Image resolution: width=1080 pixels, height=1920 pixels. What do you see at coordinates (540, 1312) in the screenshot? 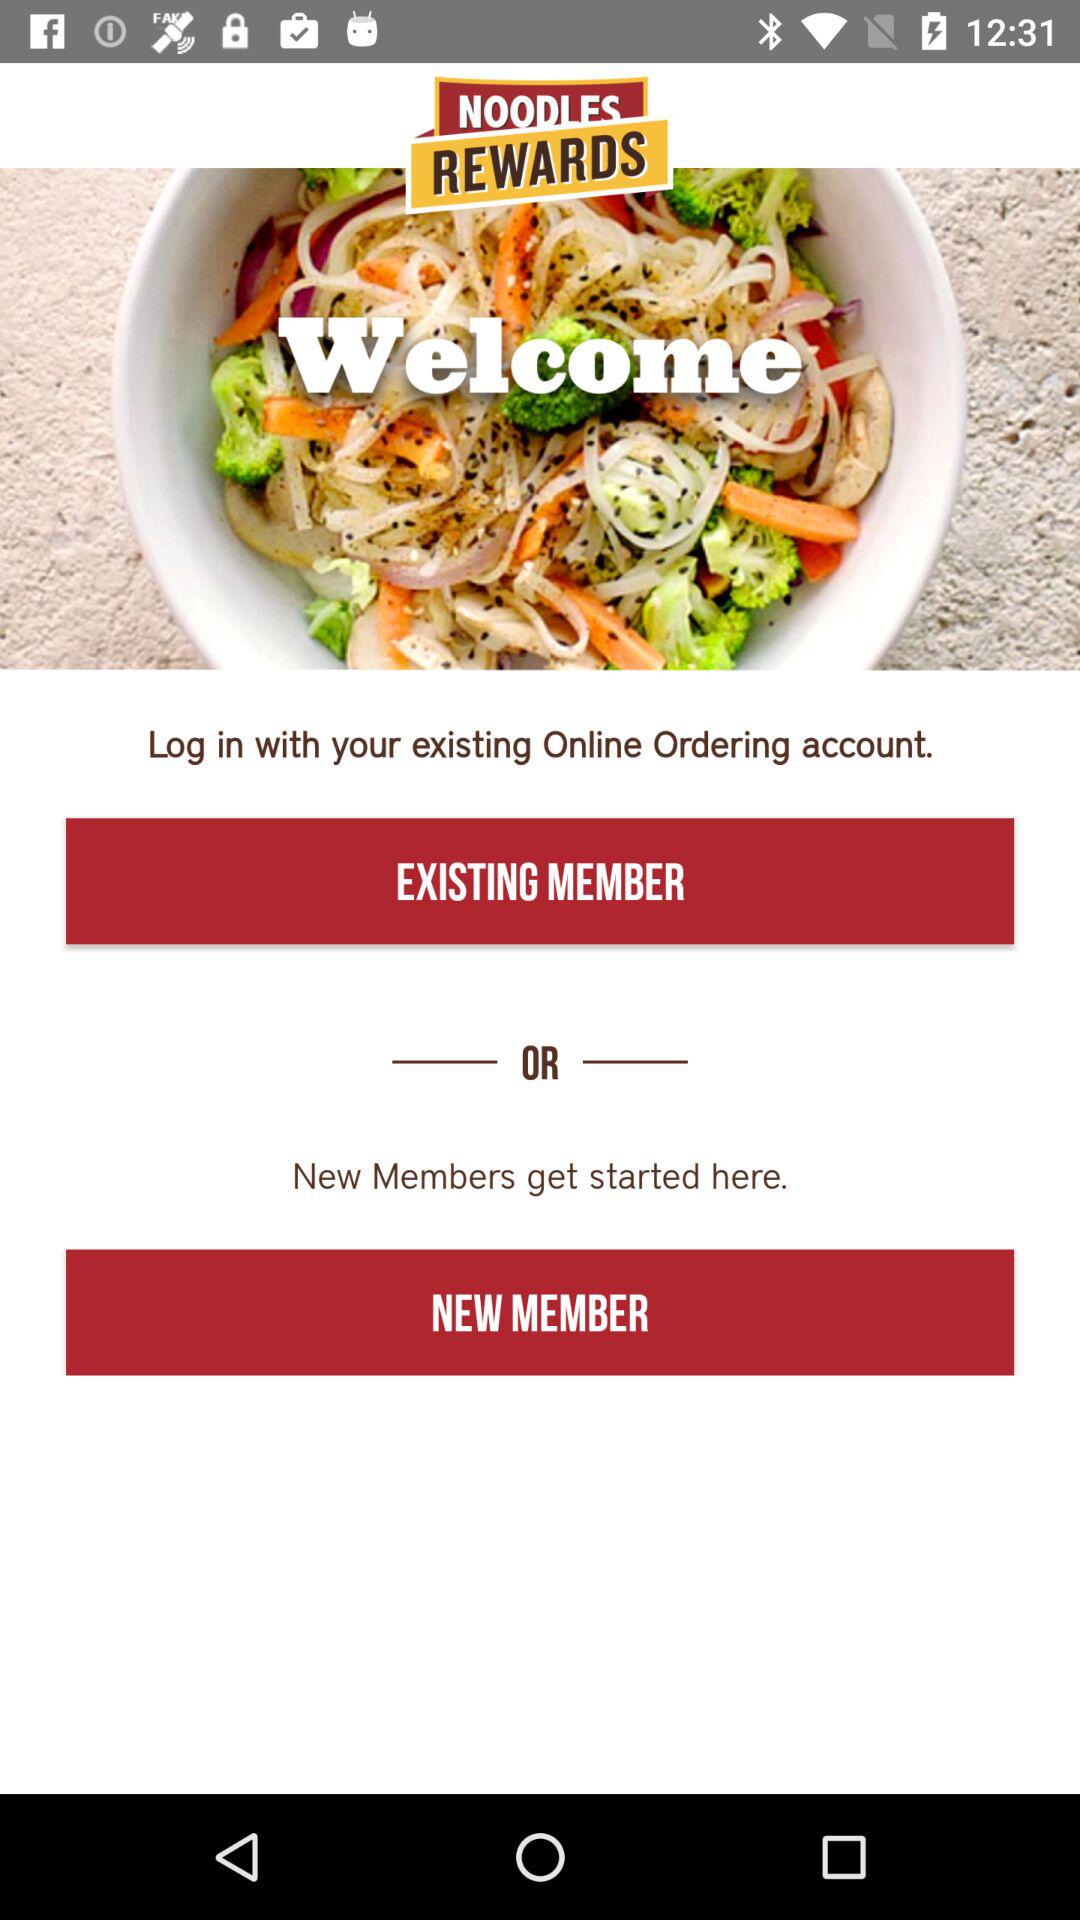
I see `choose the icon below new members get icon` at bounding box center [540, 1312].